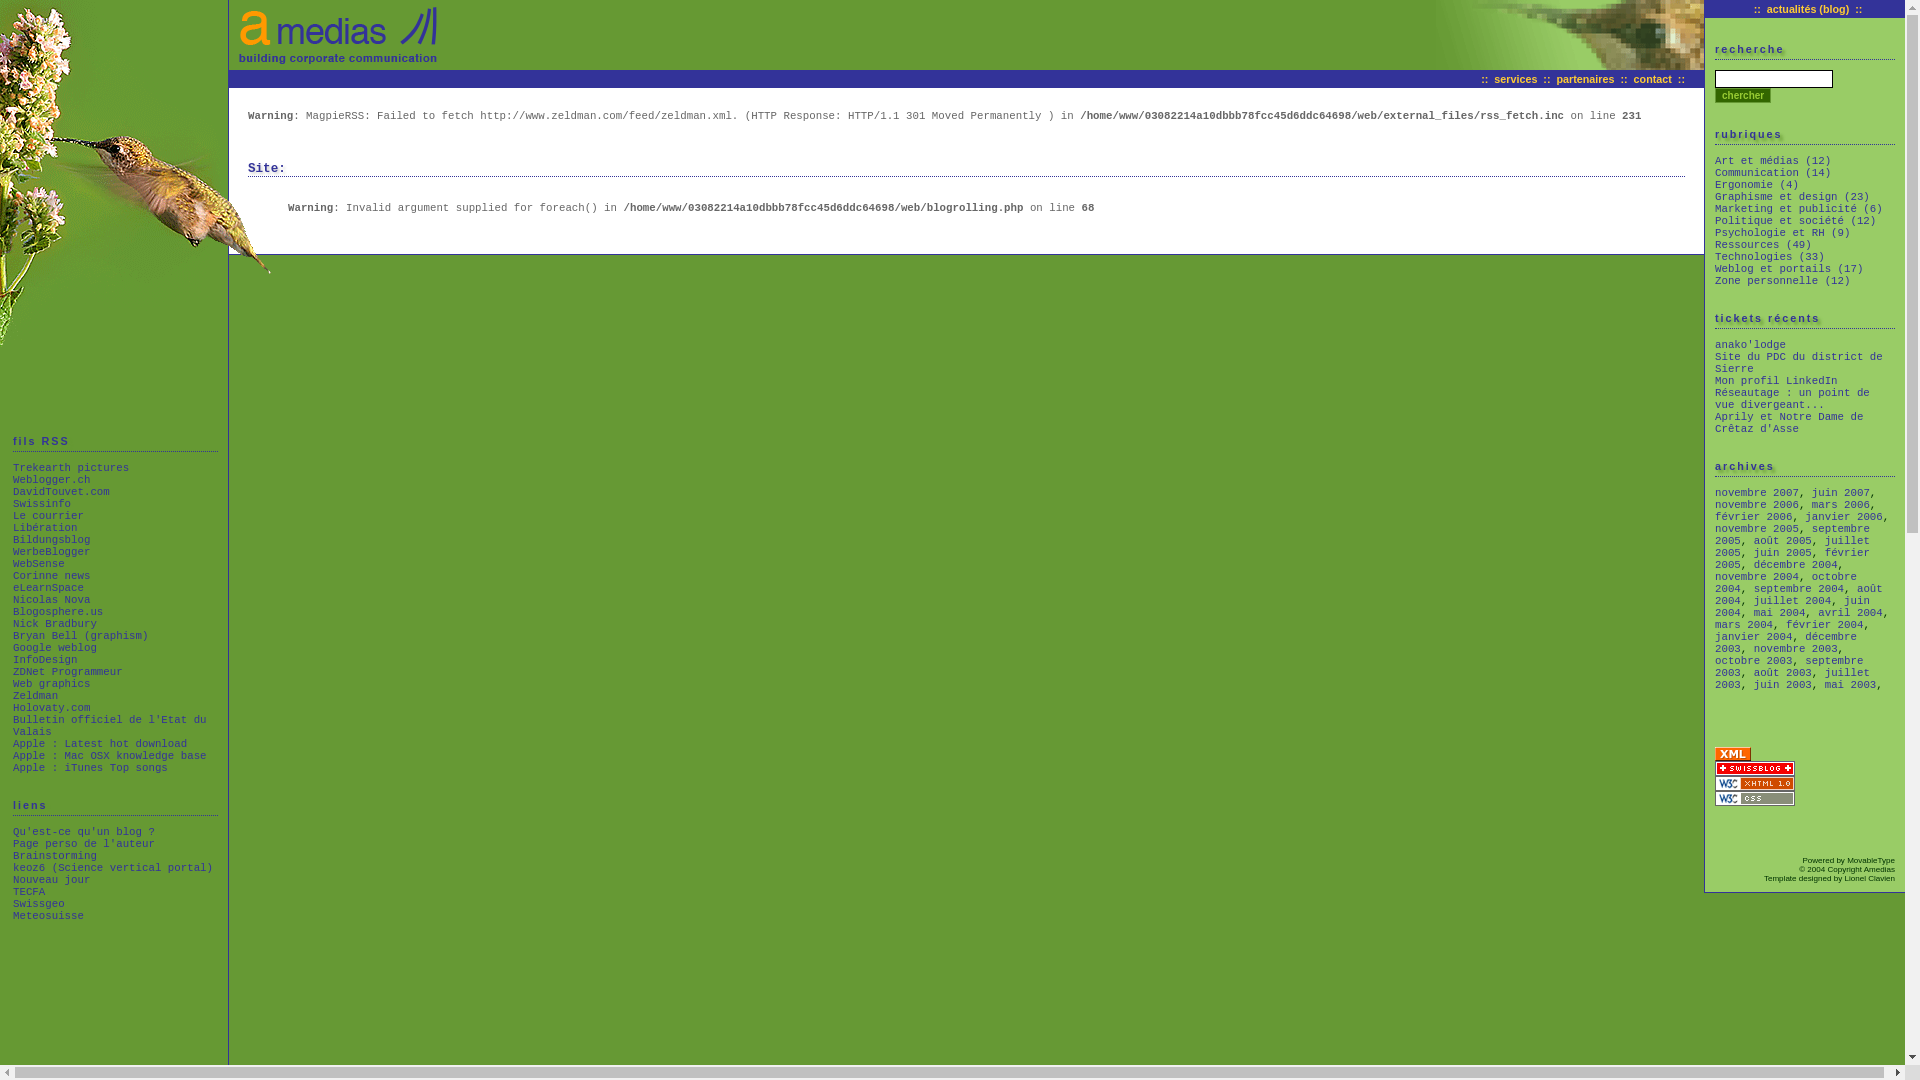 The image size is (1920, 1080). I want to click on ZDNet Programmeur, so click(68, 672).